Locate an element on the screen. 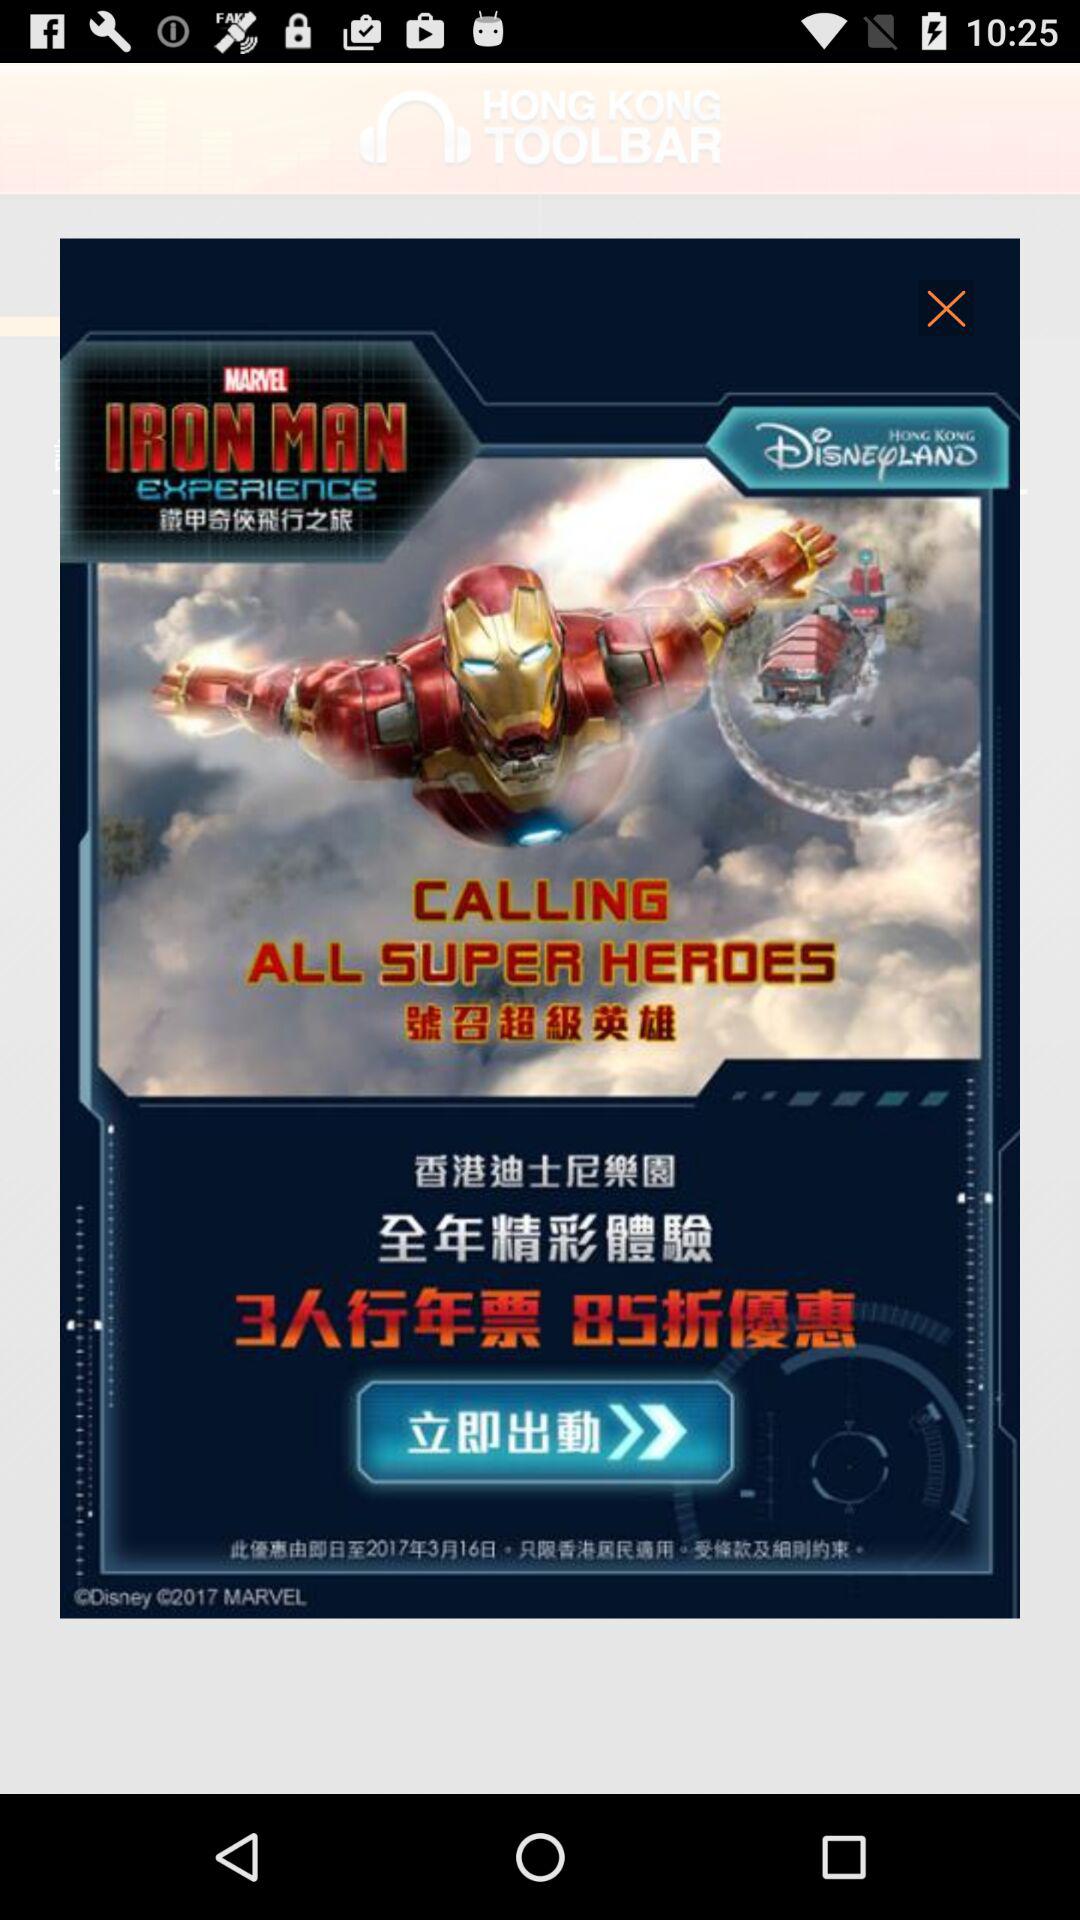 The width and height of the screenshot is (1080, 1920). review is located at coordinates (540, 928).